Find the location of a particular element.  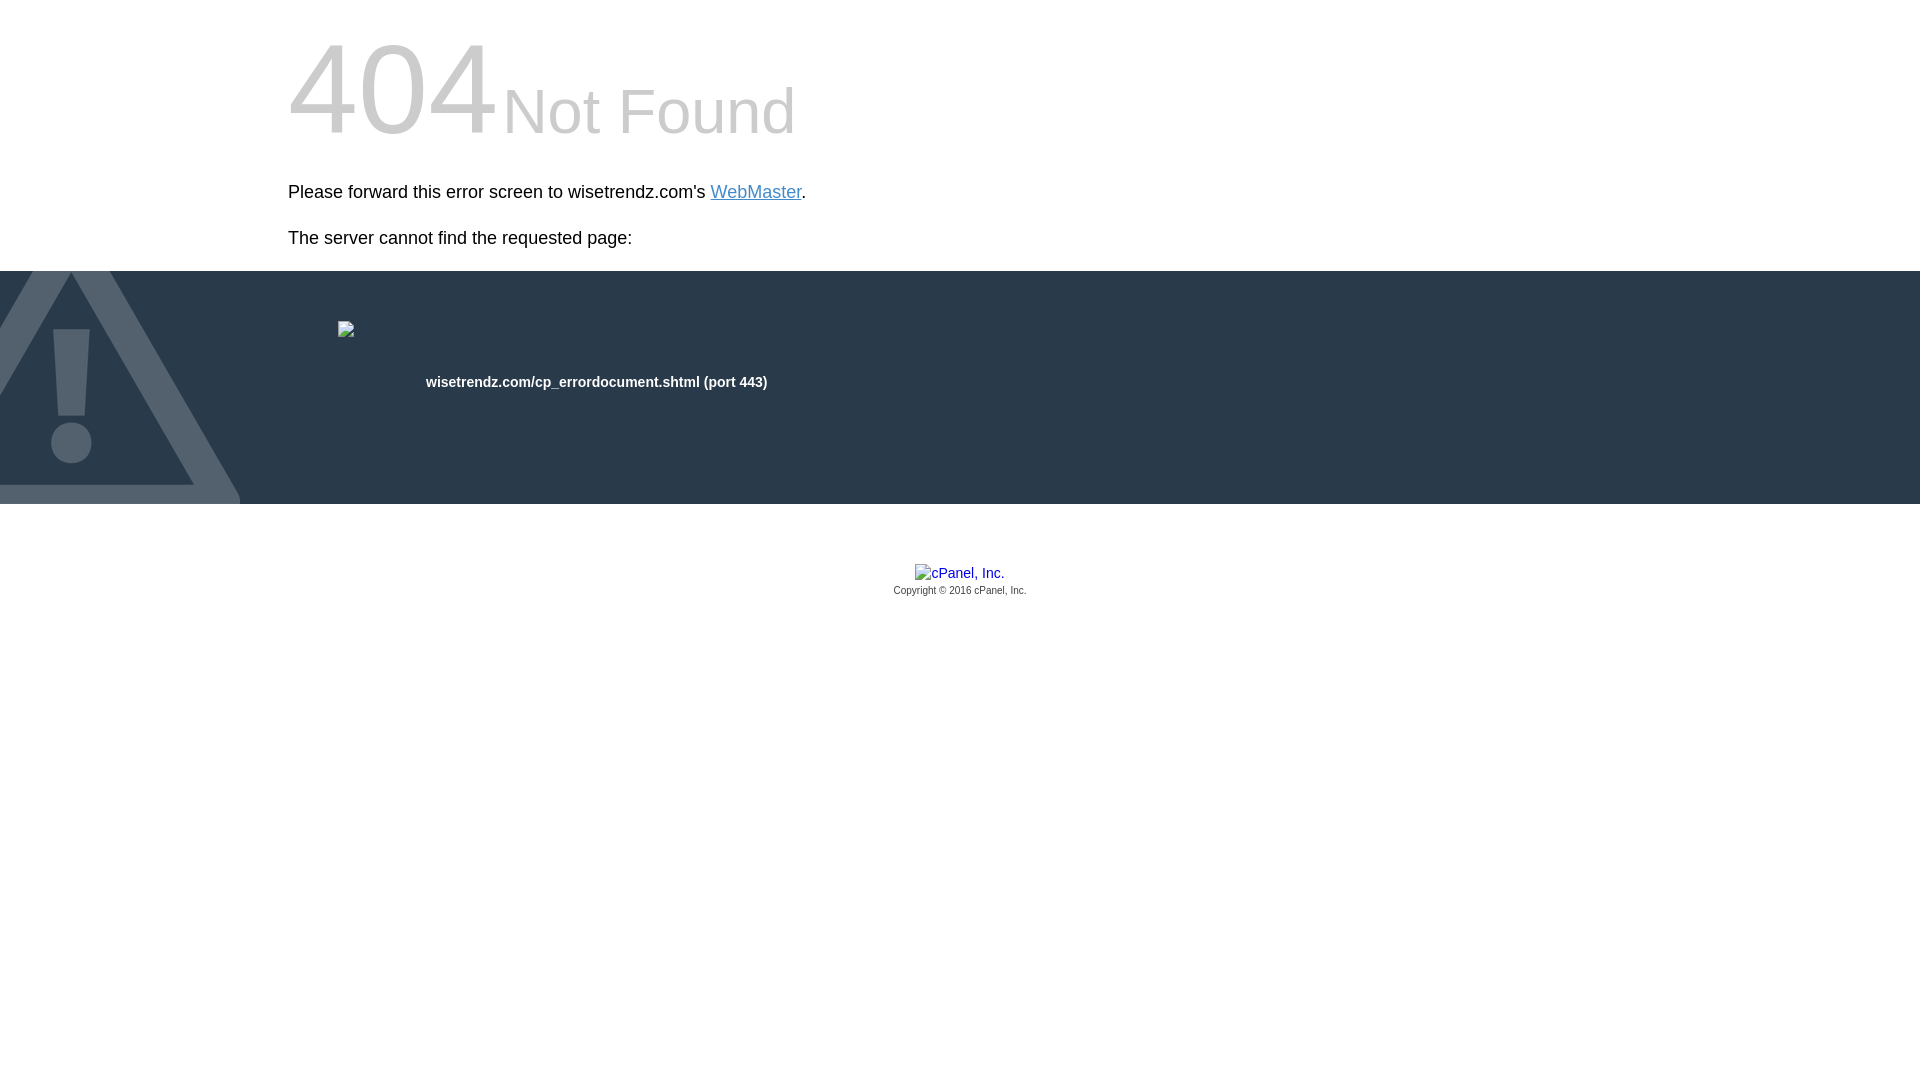

WebMaster is located at coordinates (756, 192).